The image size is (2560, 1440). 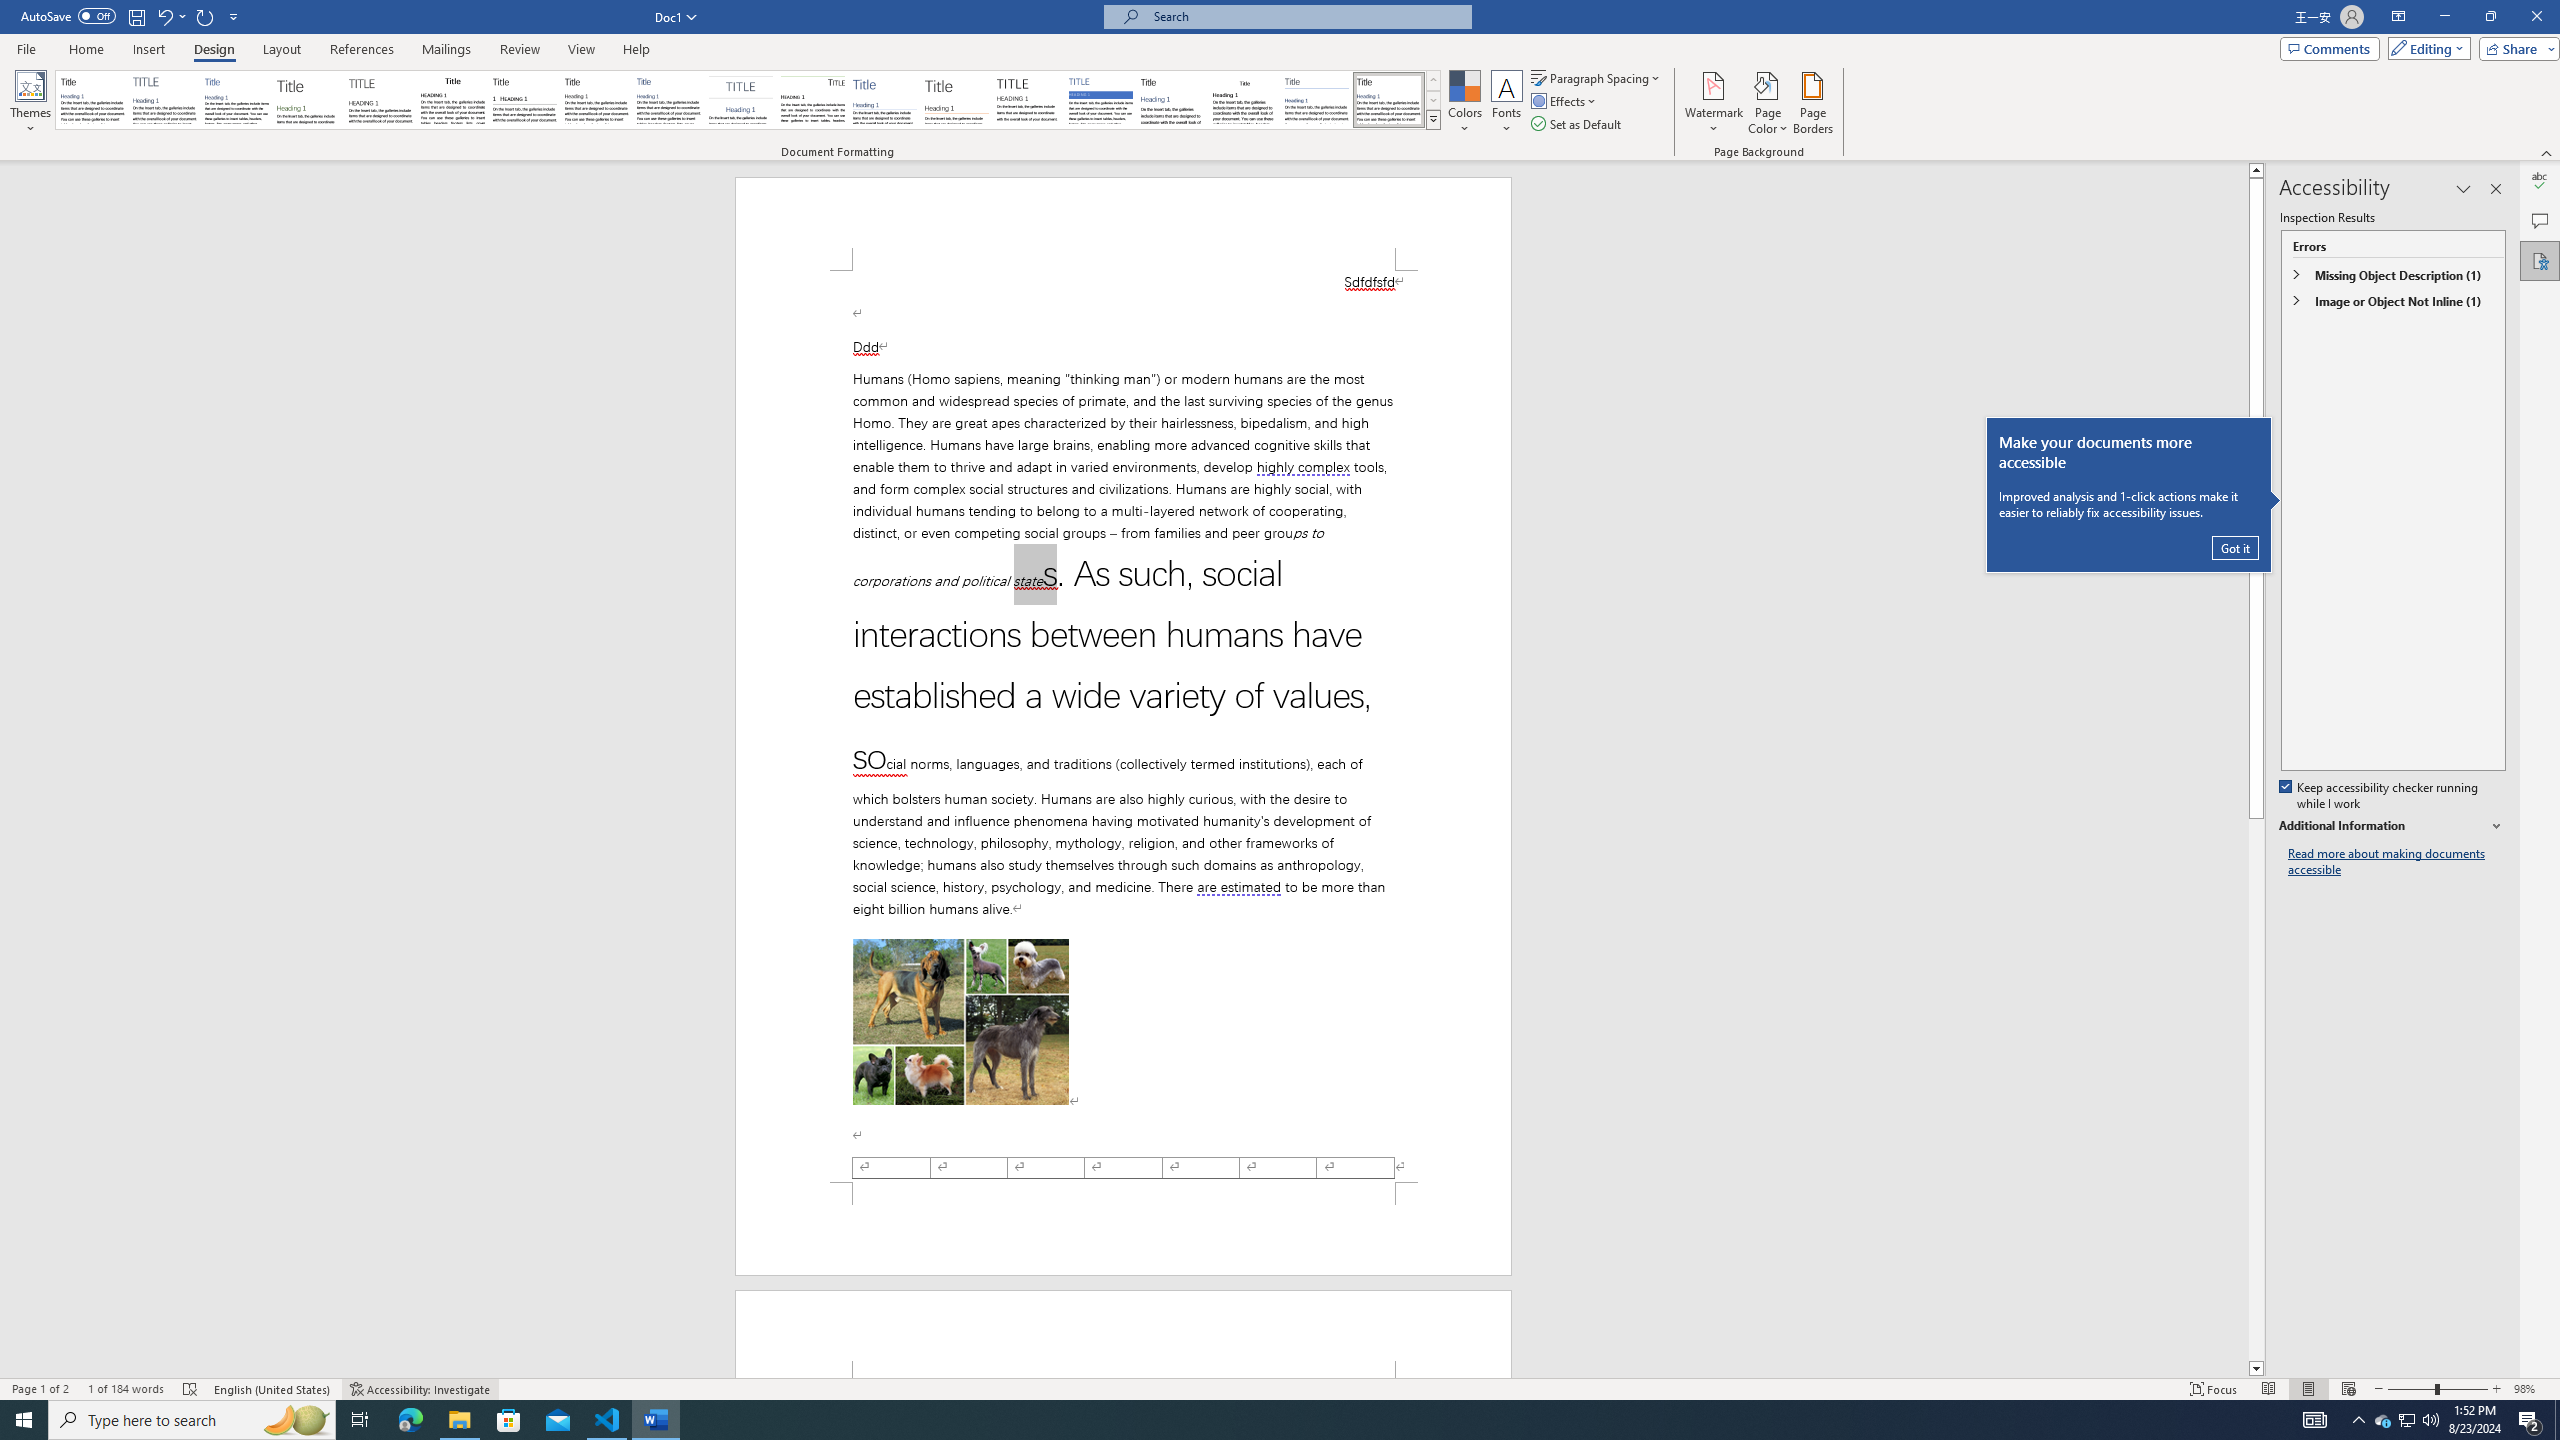 What do you see at coordinates (1565, 100) in the screenshot?
I see `Effects` at bounding box center [1565, 100].